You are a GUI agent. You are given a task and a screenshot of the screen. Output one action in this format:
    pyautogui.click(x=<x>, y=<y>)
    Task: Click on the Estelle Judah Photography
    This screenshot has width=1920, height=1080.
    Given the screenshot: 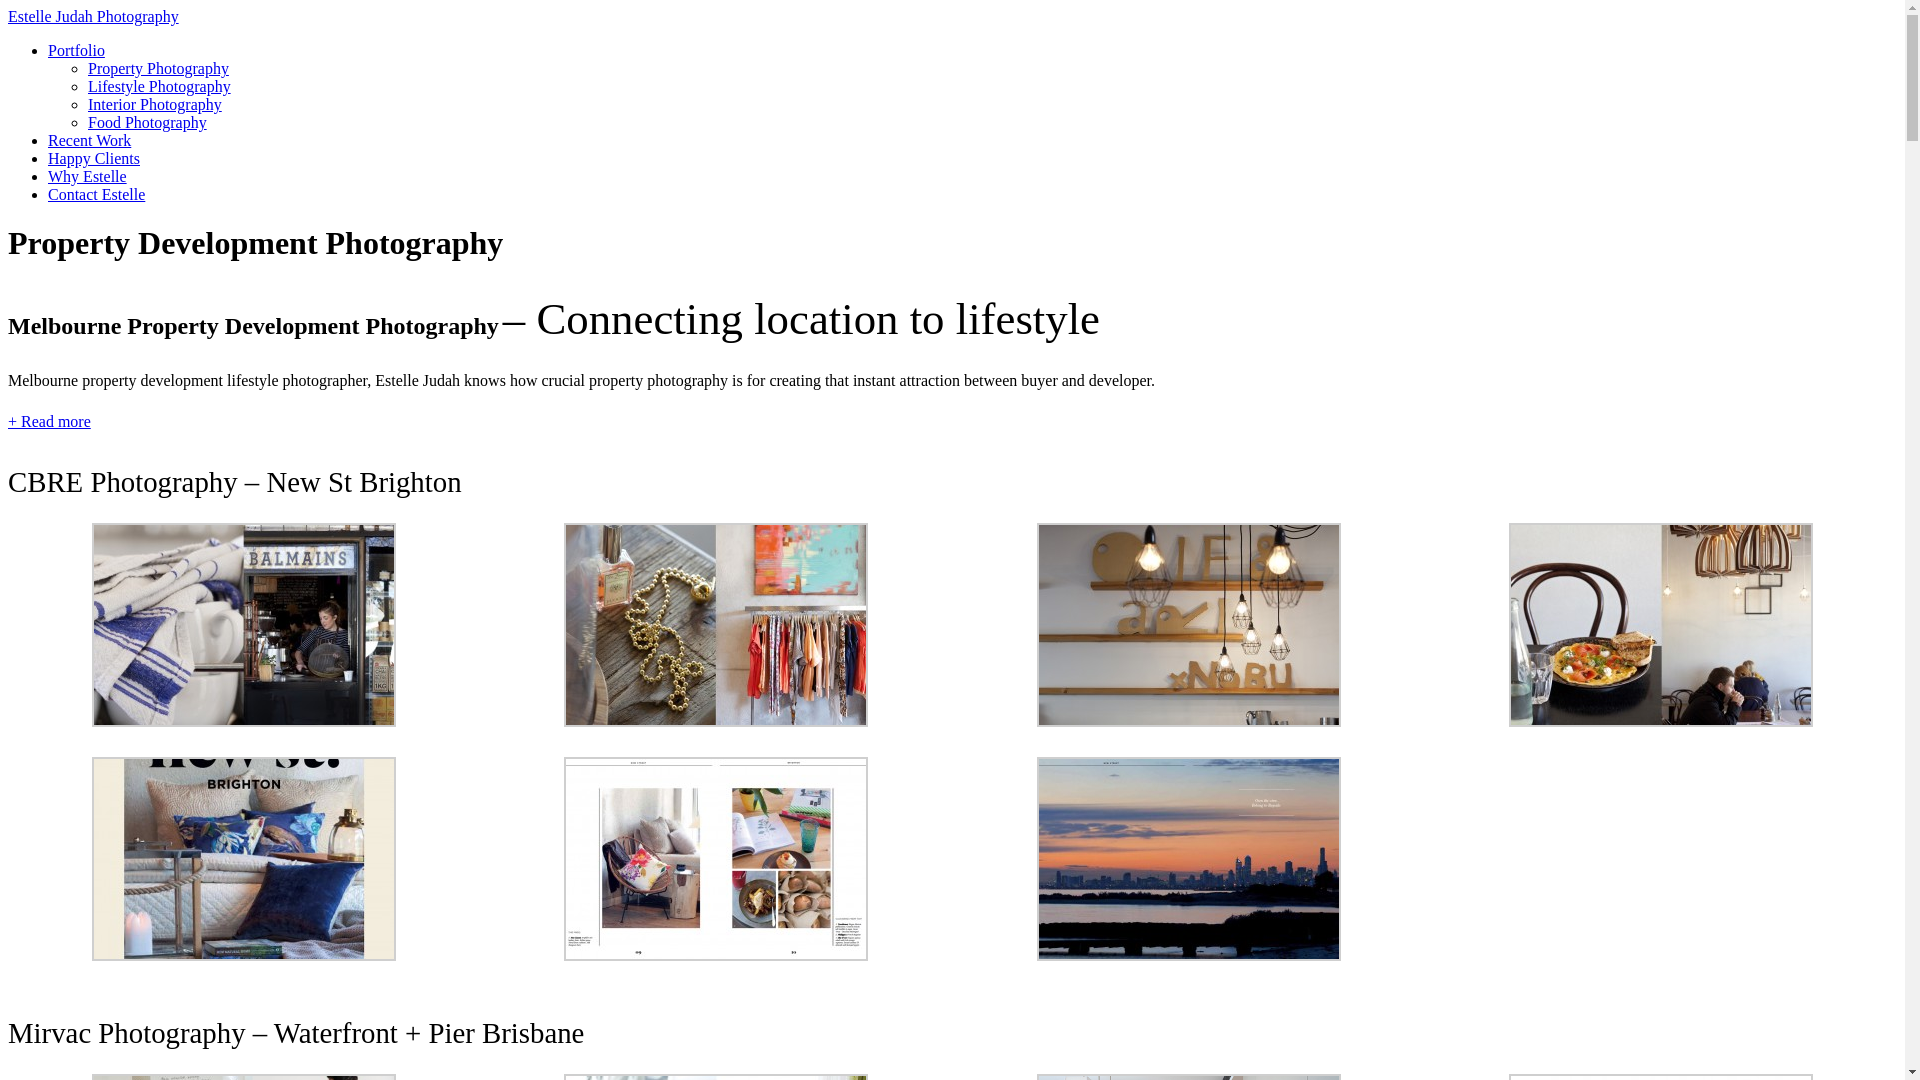 What is the action you would take?
    pyautogui.click(x=94, y=16)
    